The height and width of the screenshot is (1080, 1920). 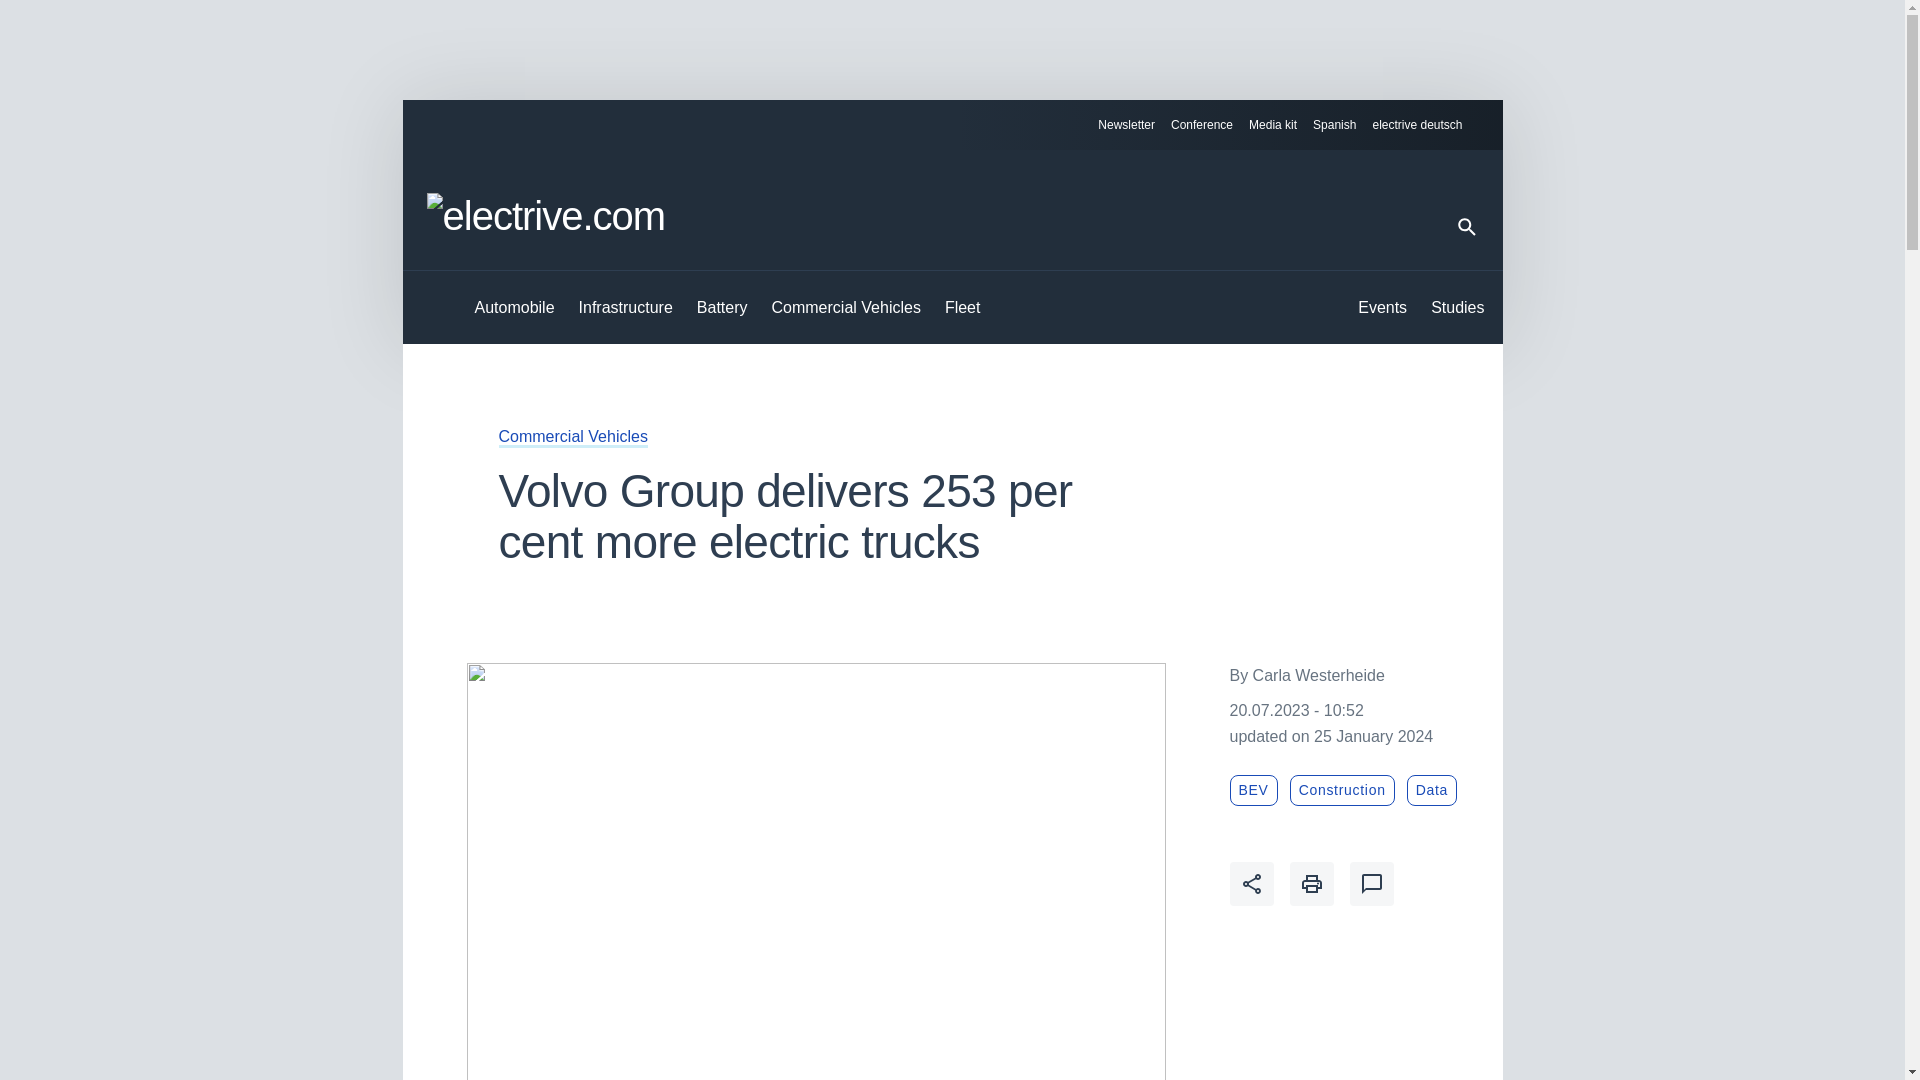 I want to click on Kommentare, so click(x=1371, y=884).